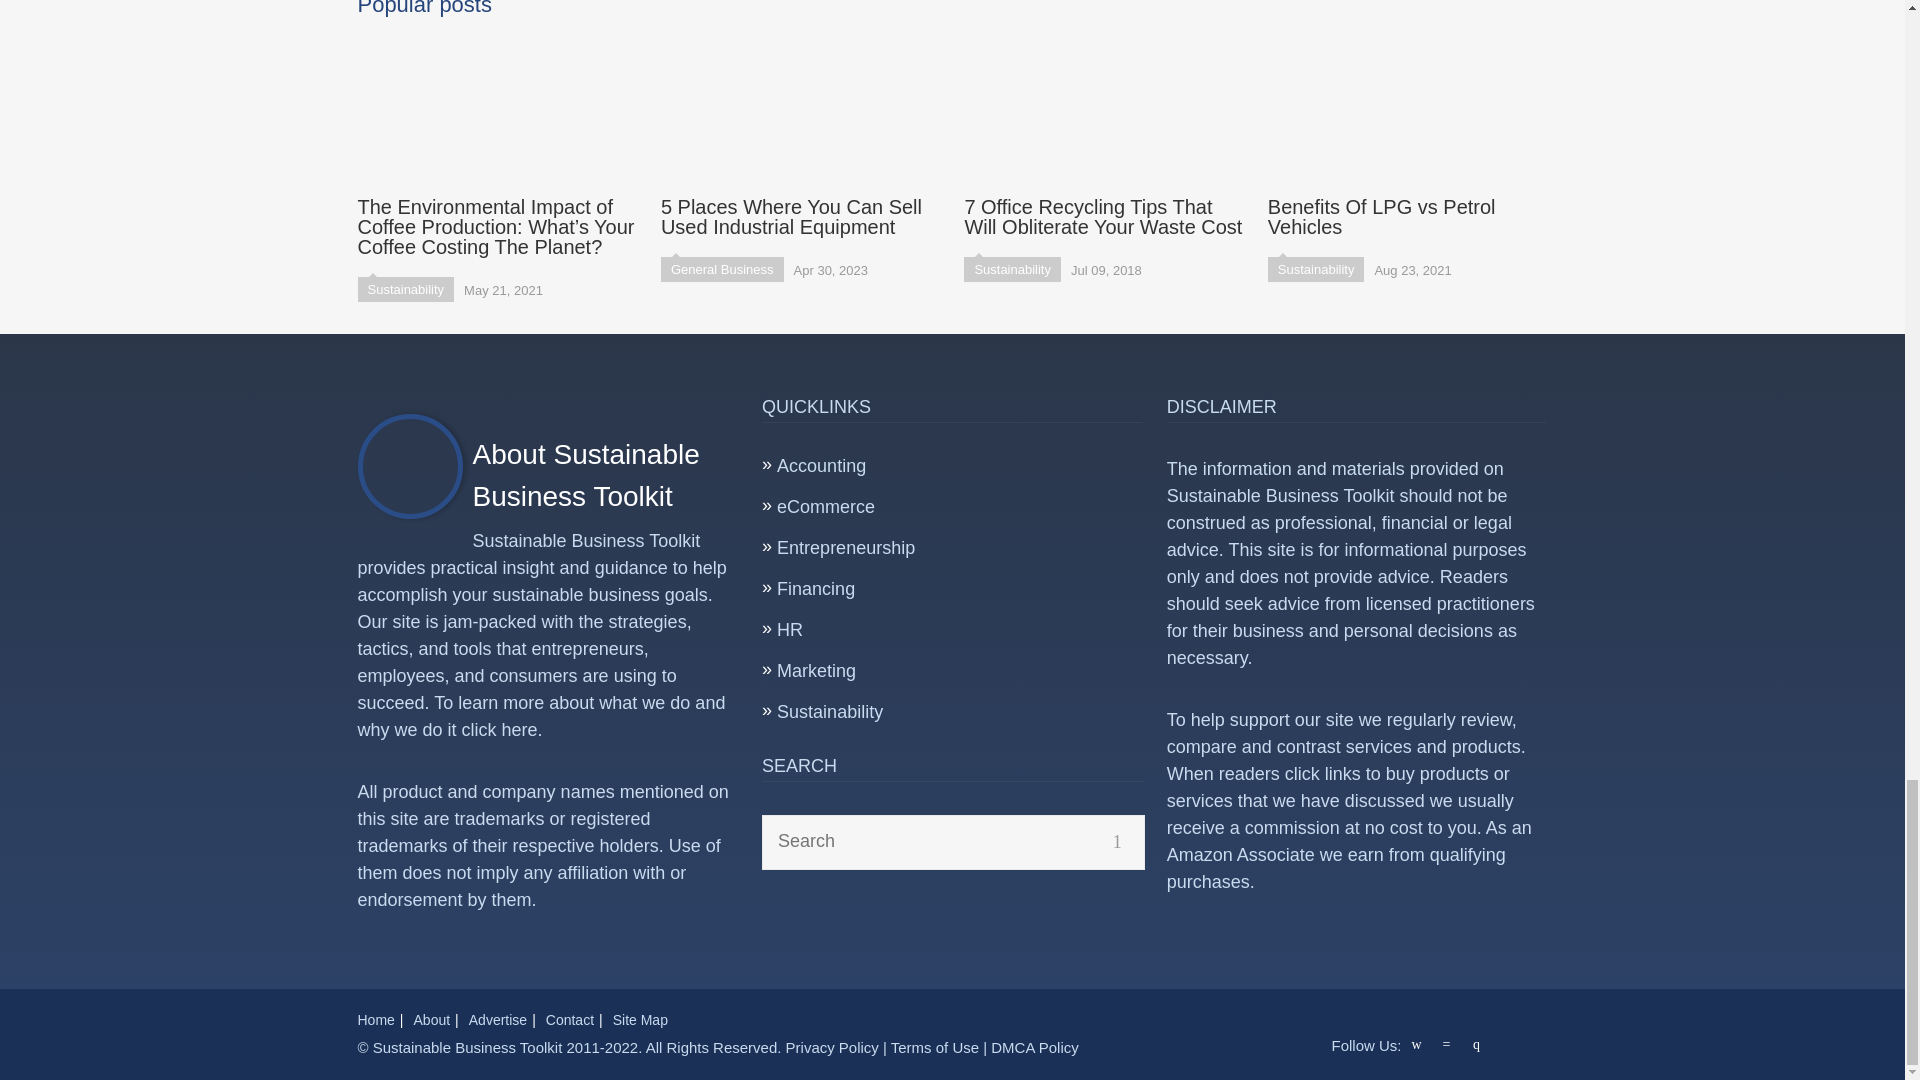 Image resolution: width=1920 pixels, height=1080 pixels. What do you see at coordinates (1012, 269) in the screenshot?
I see `Sustainability` at bounding box center [1012, 269].